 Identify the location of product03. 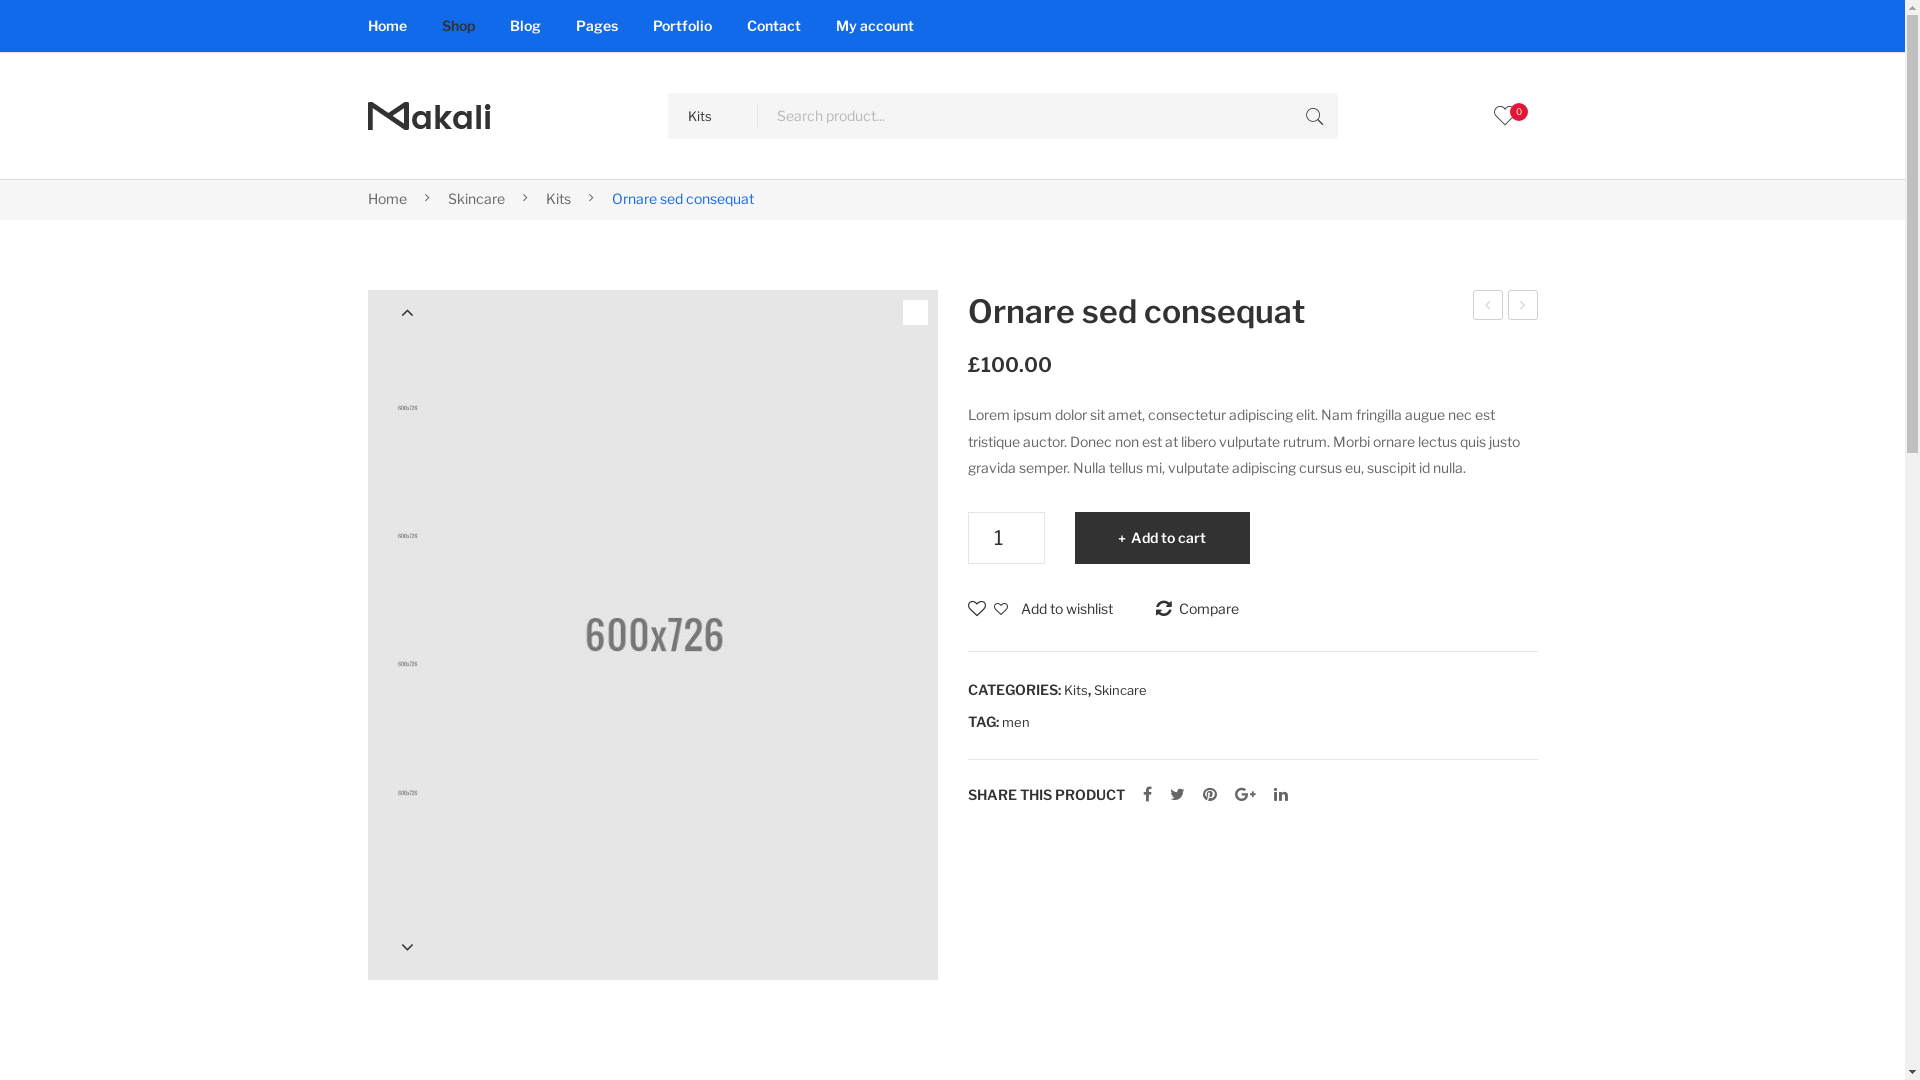
(408, 793).